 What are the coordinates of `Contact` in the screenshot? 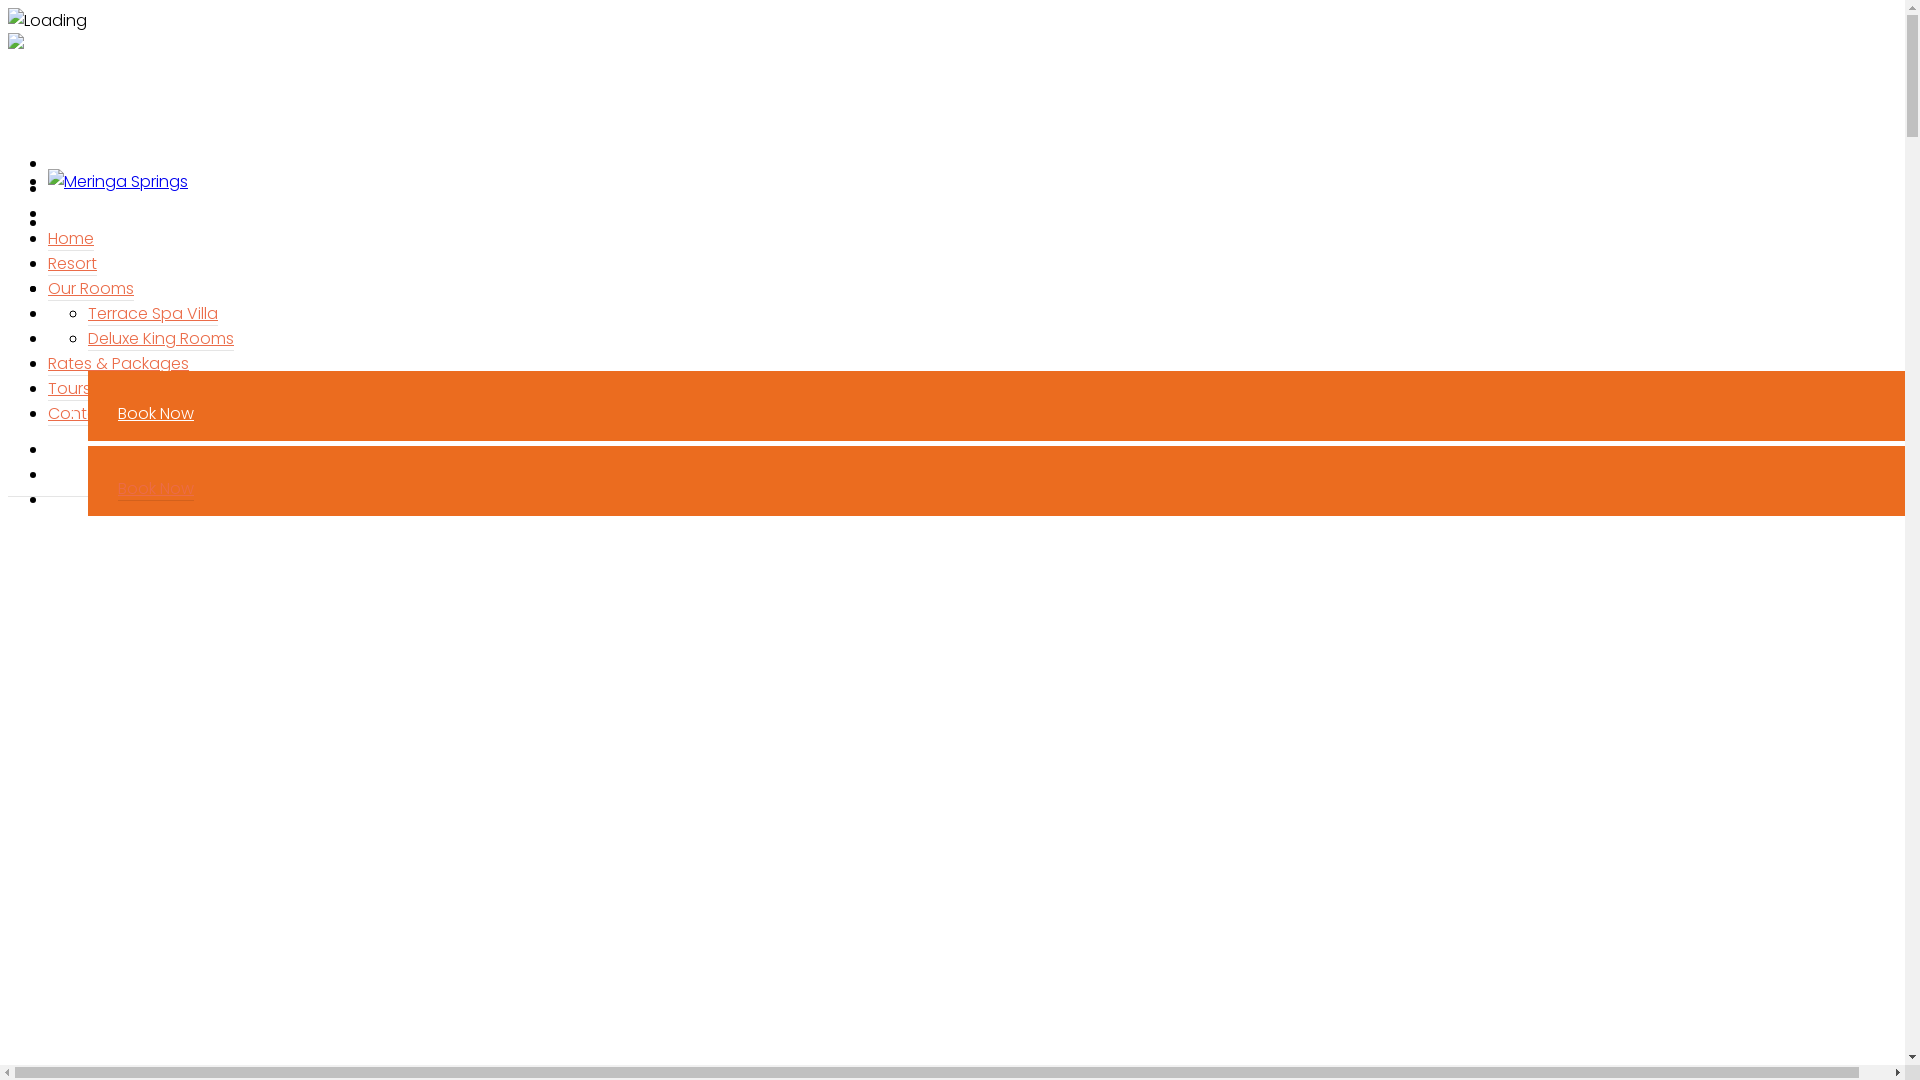 It's located at (81, 414).